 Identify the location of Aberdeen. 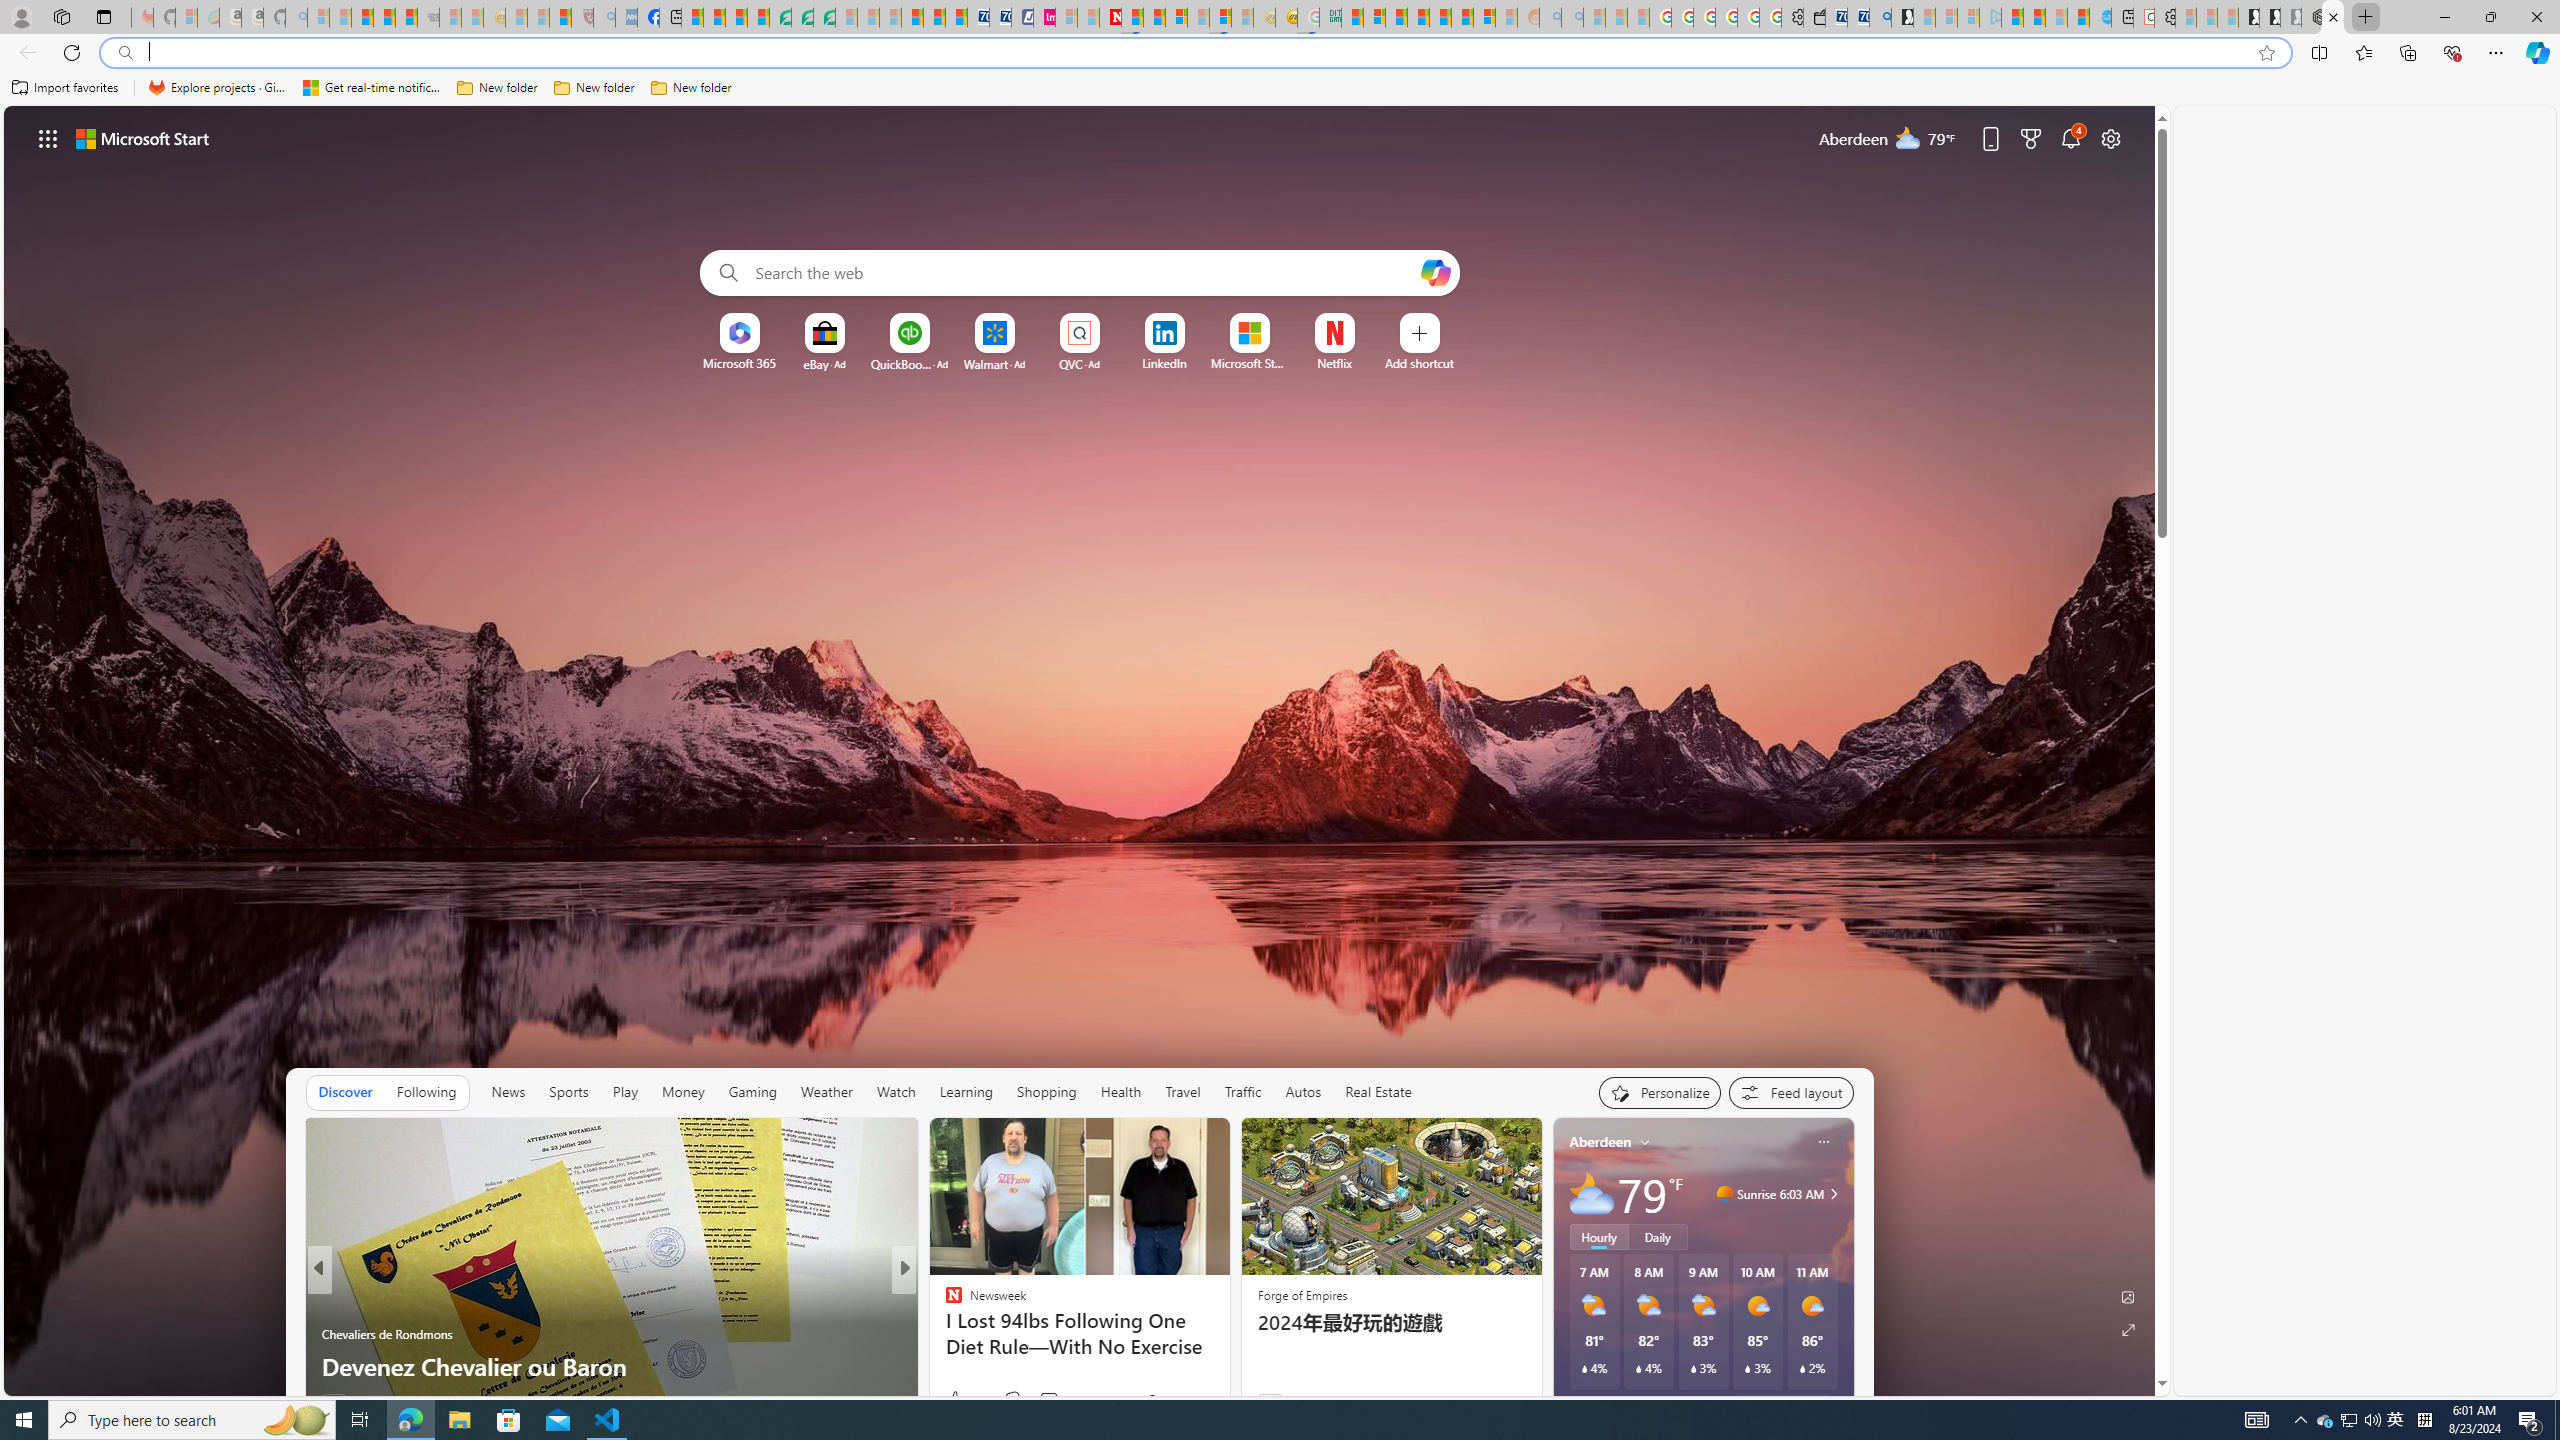
(1601, 1142).